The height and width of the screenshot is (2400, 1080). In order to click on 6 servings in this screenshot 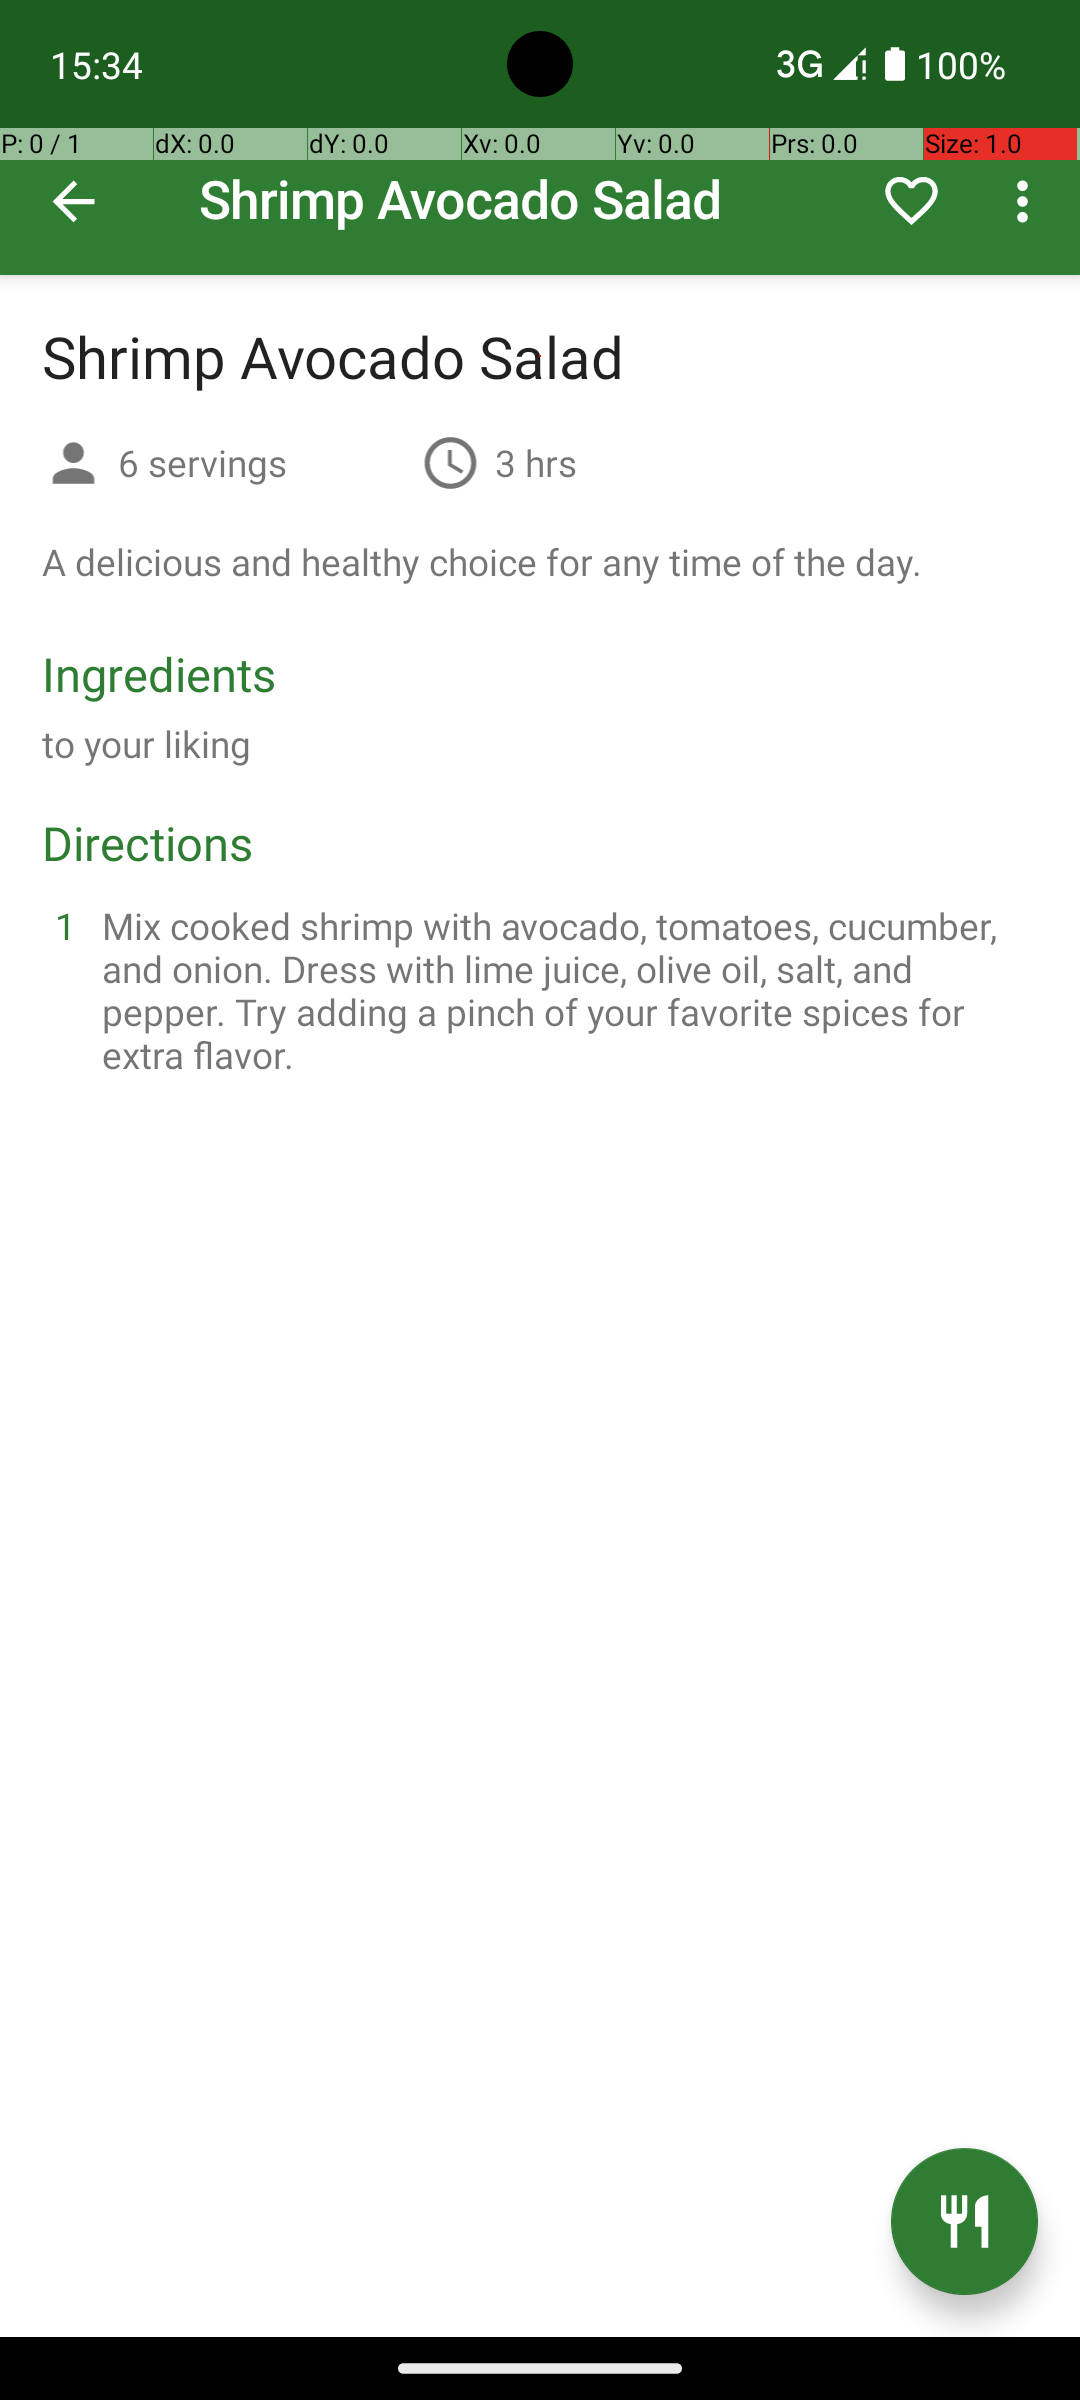, I will do `click(262, 462)`.